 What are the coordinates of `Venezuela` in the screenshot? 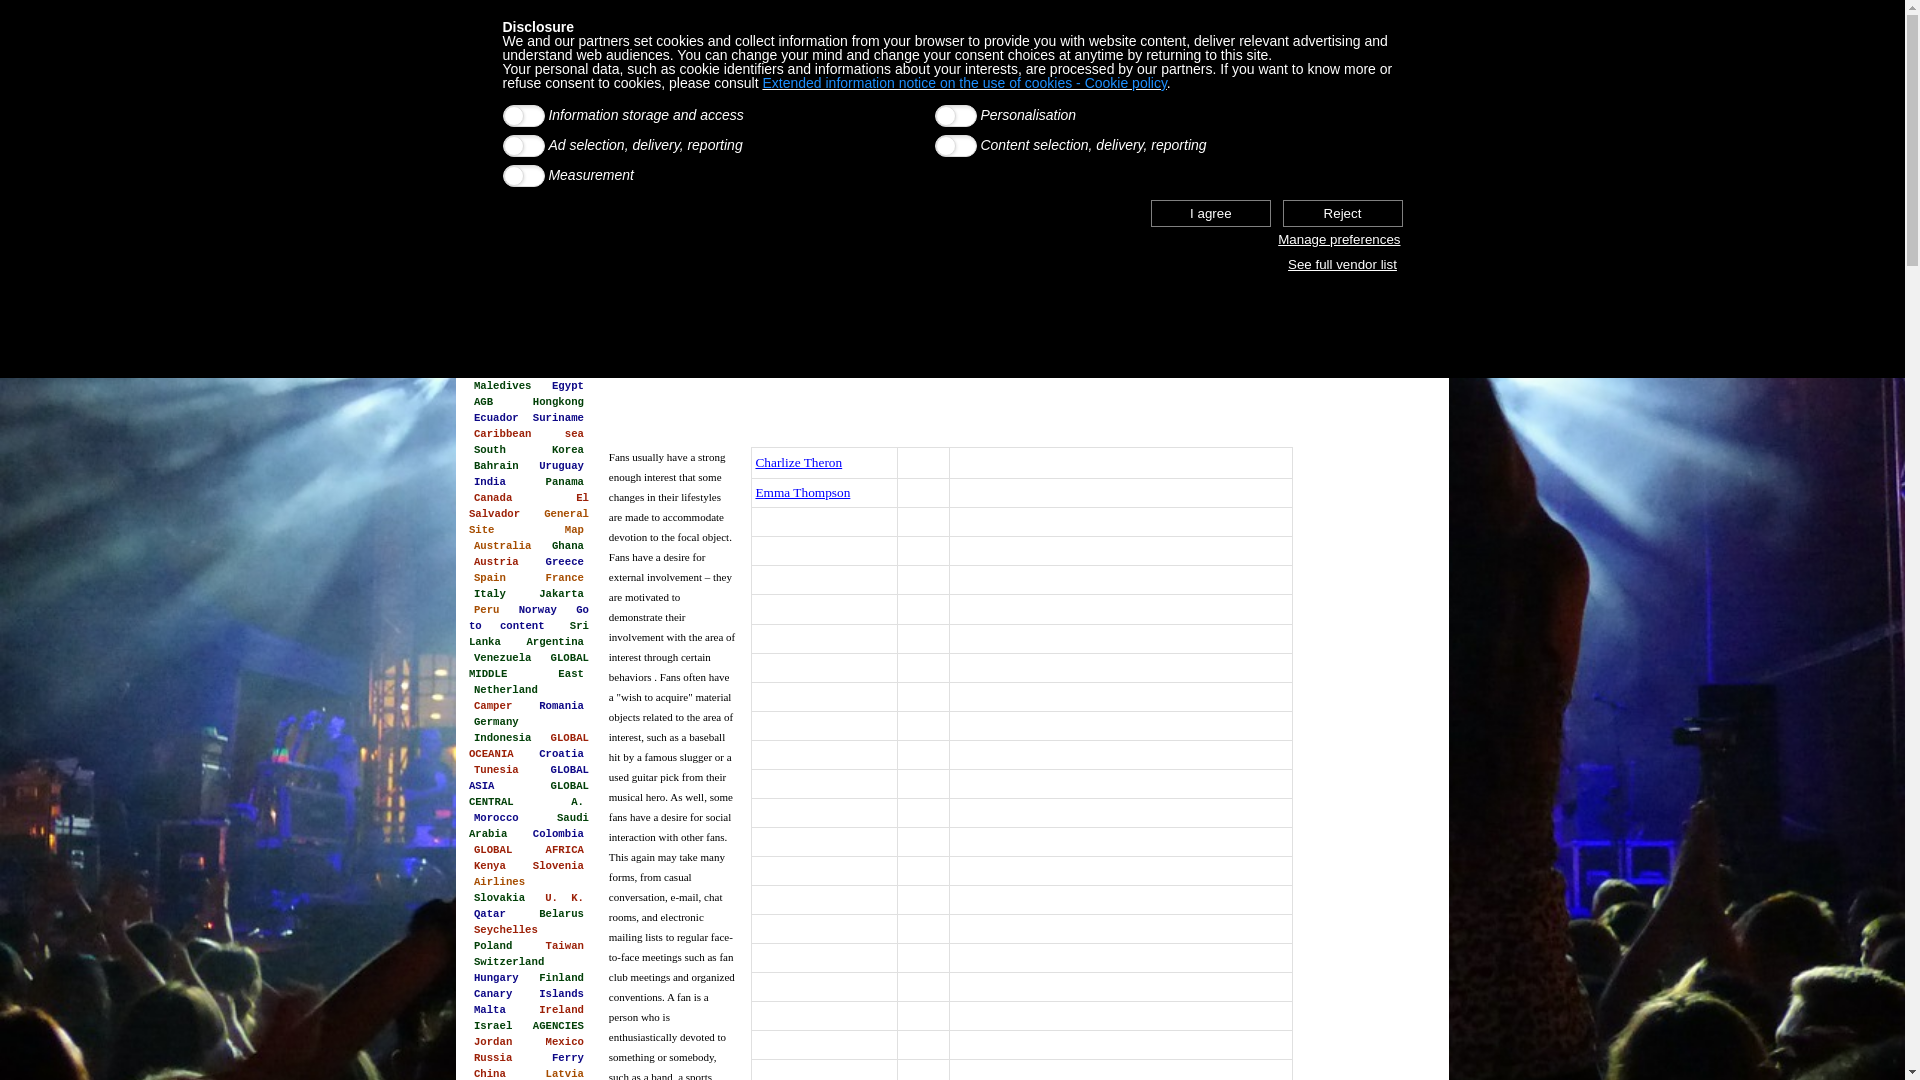 It's located at (503, 658).